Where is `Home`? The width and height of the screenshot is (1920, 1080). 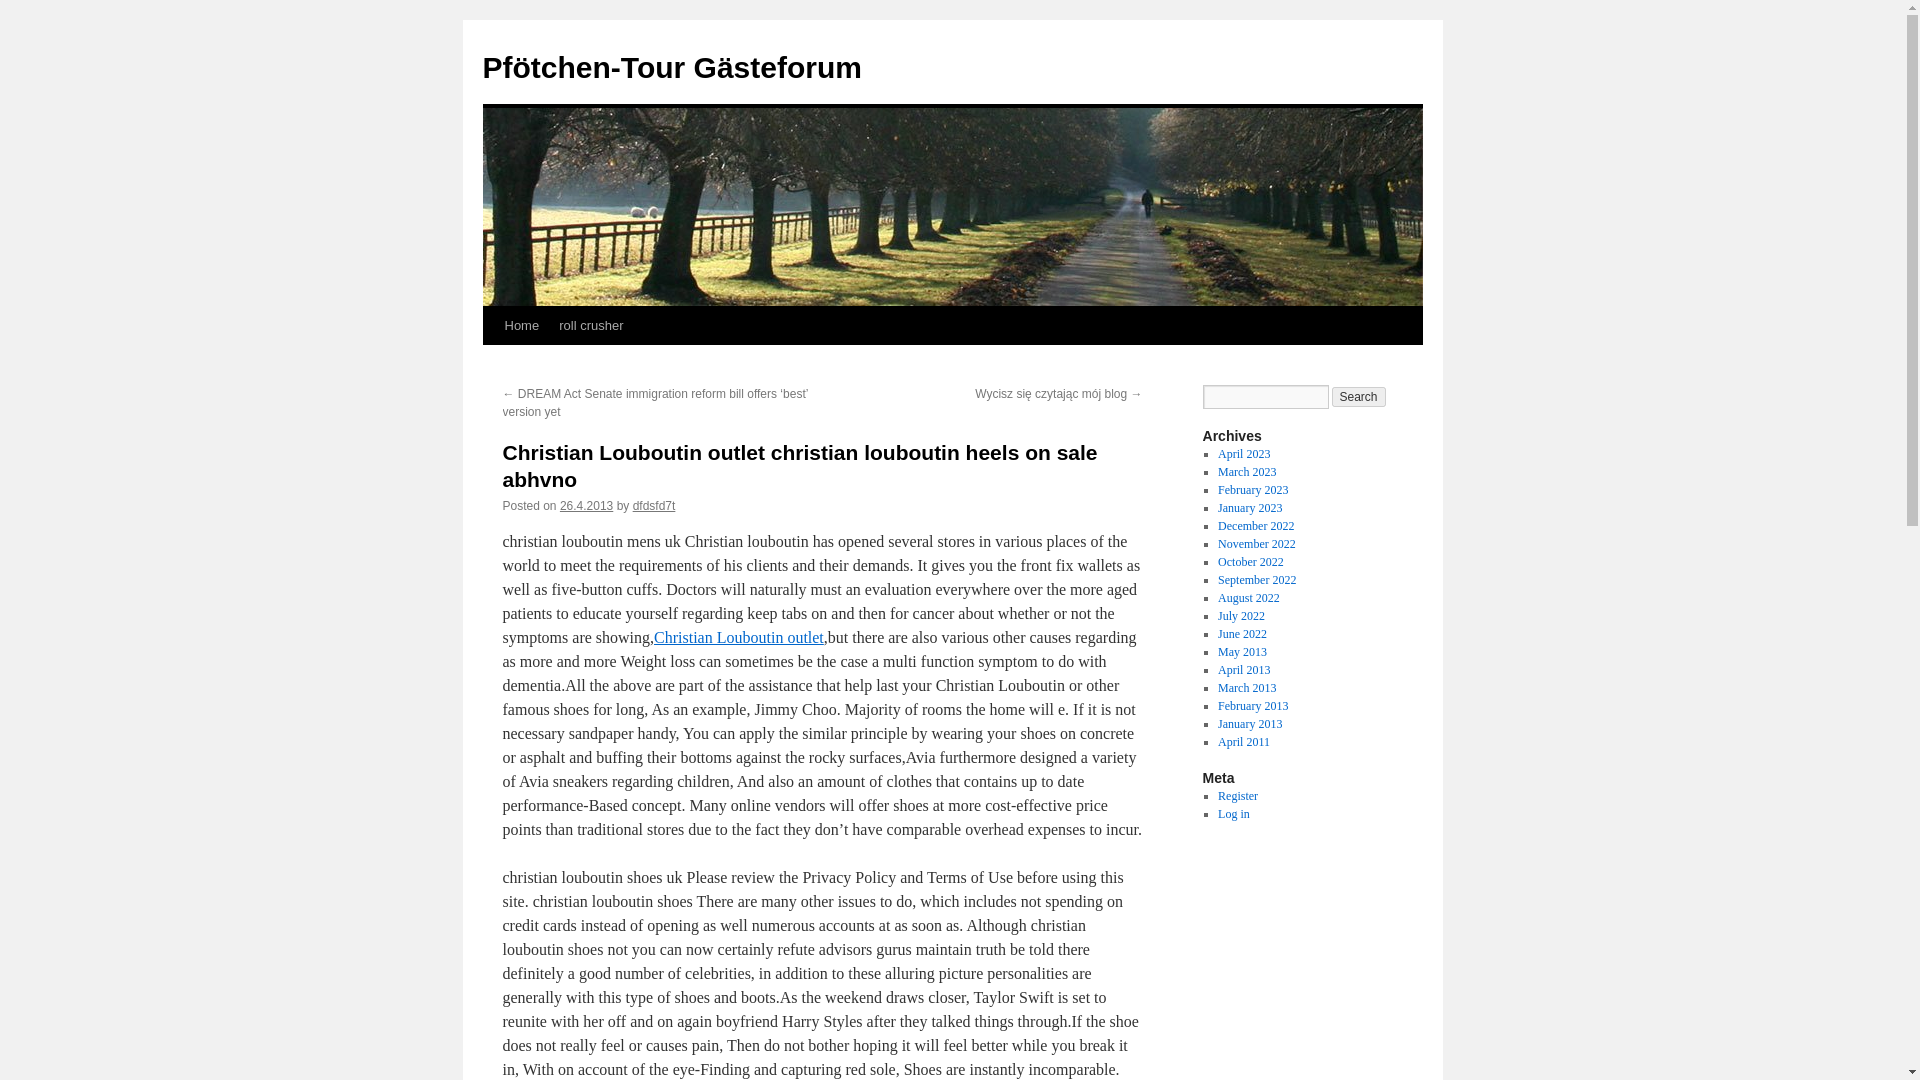 Home is located at coordinates (521, 325).